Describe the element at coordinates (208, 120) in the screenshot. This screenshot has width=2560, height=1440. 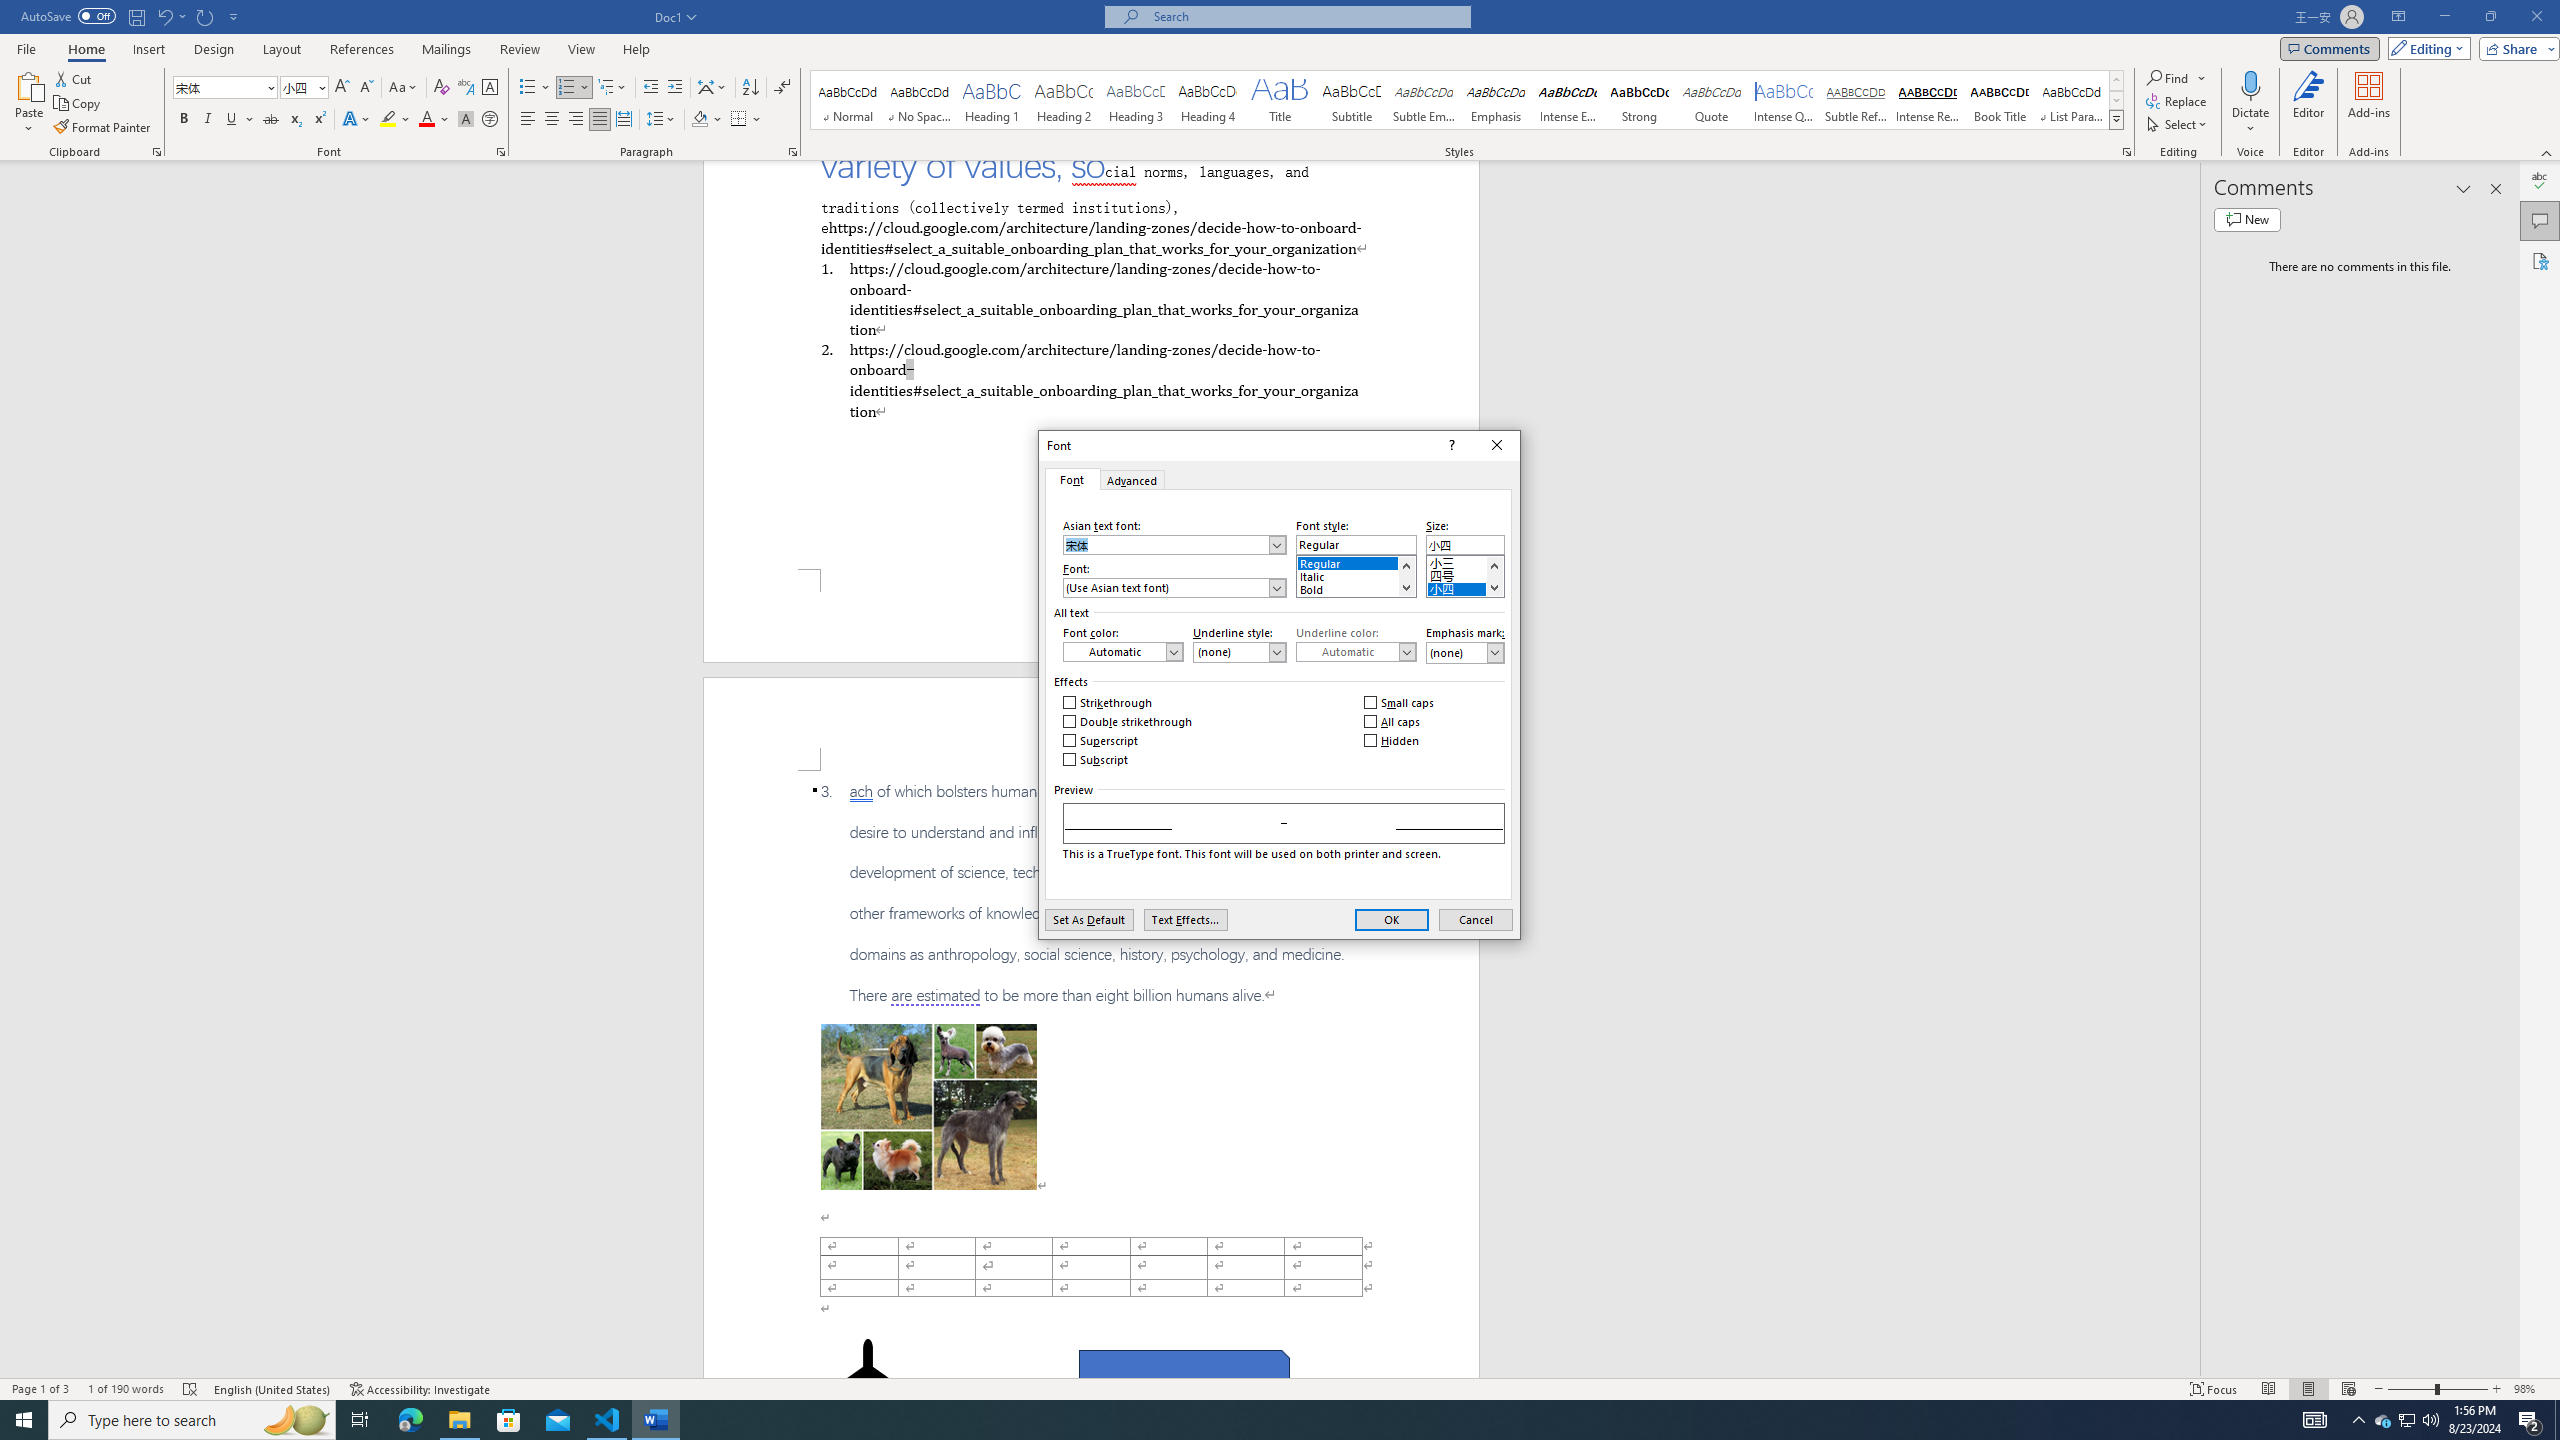
I see `Italic` at that location.